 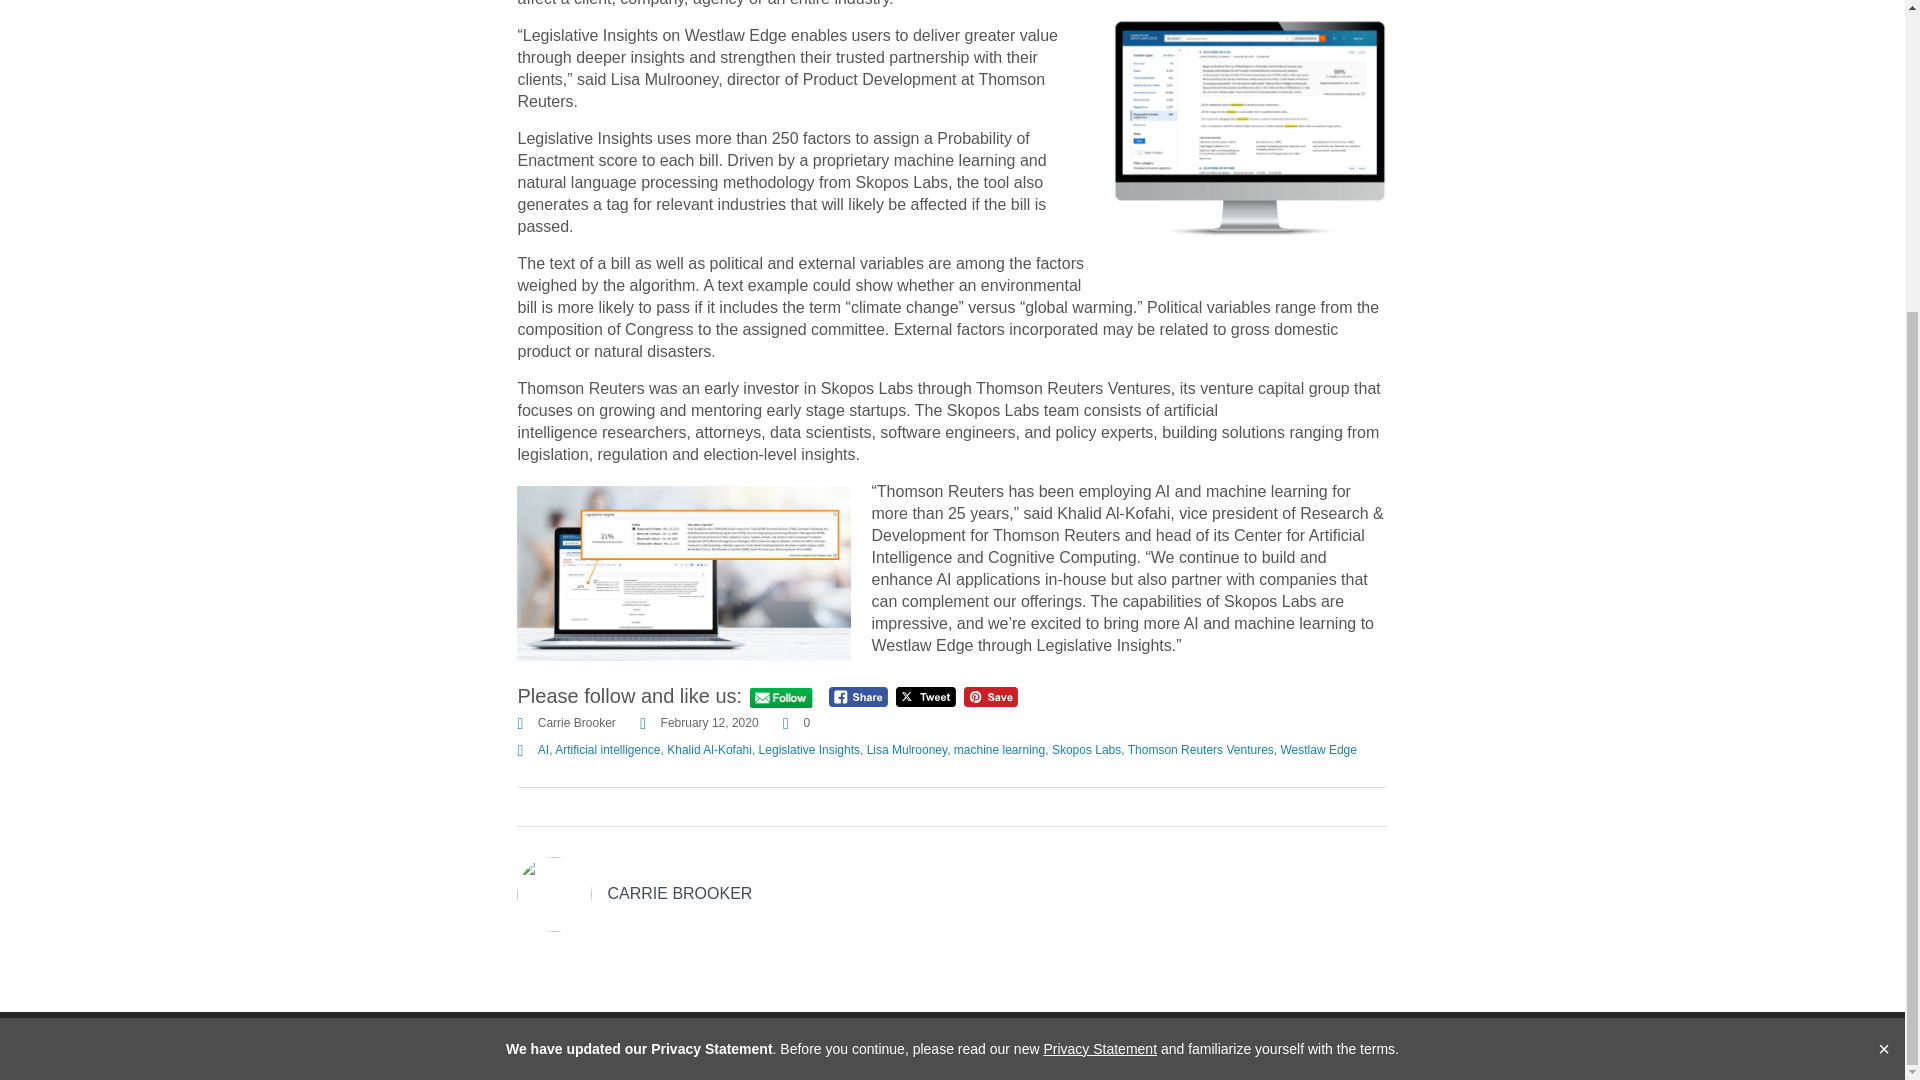 What do you see at coordinates (809, 750) in the screenshot?
I see `Legislative Insights` at bounding box center [809, 750].